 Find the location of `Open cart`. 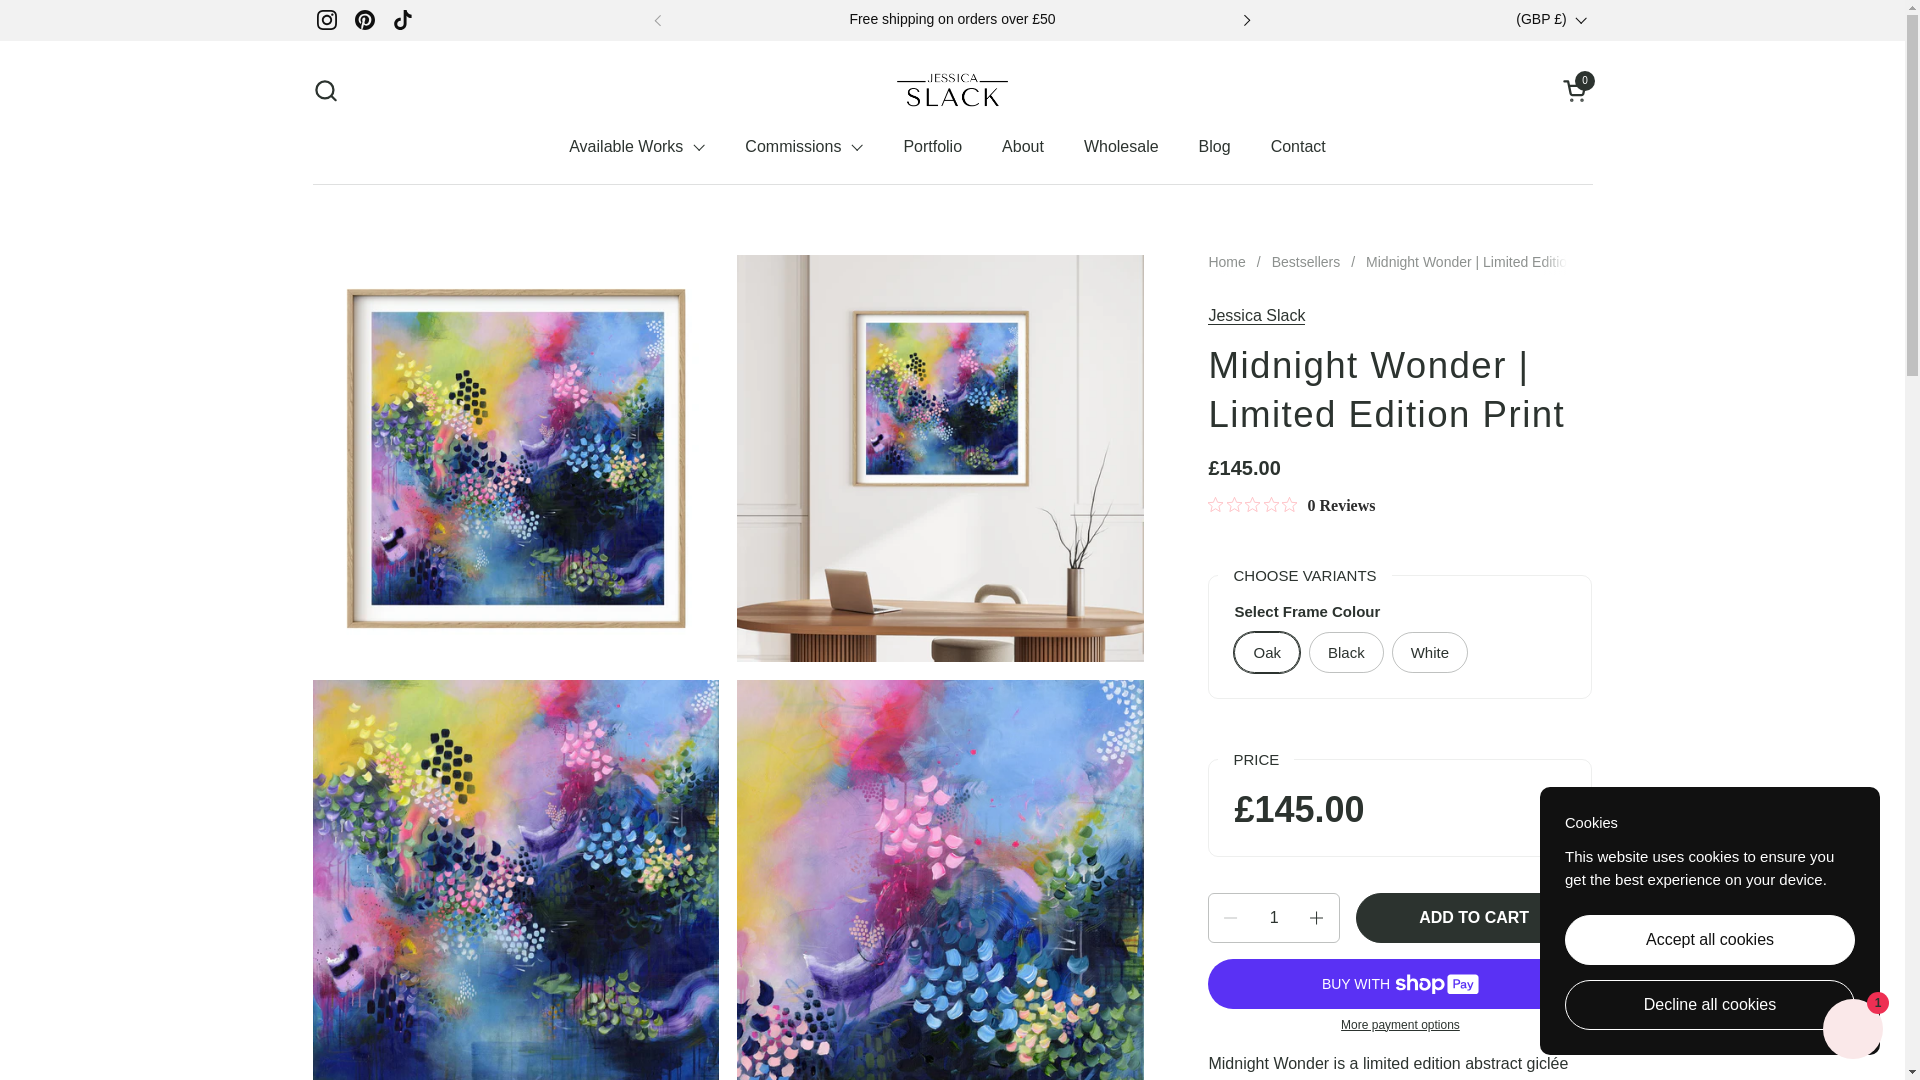

Open cart is located at coordinates (1576, 90).